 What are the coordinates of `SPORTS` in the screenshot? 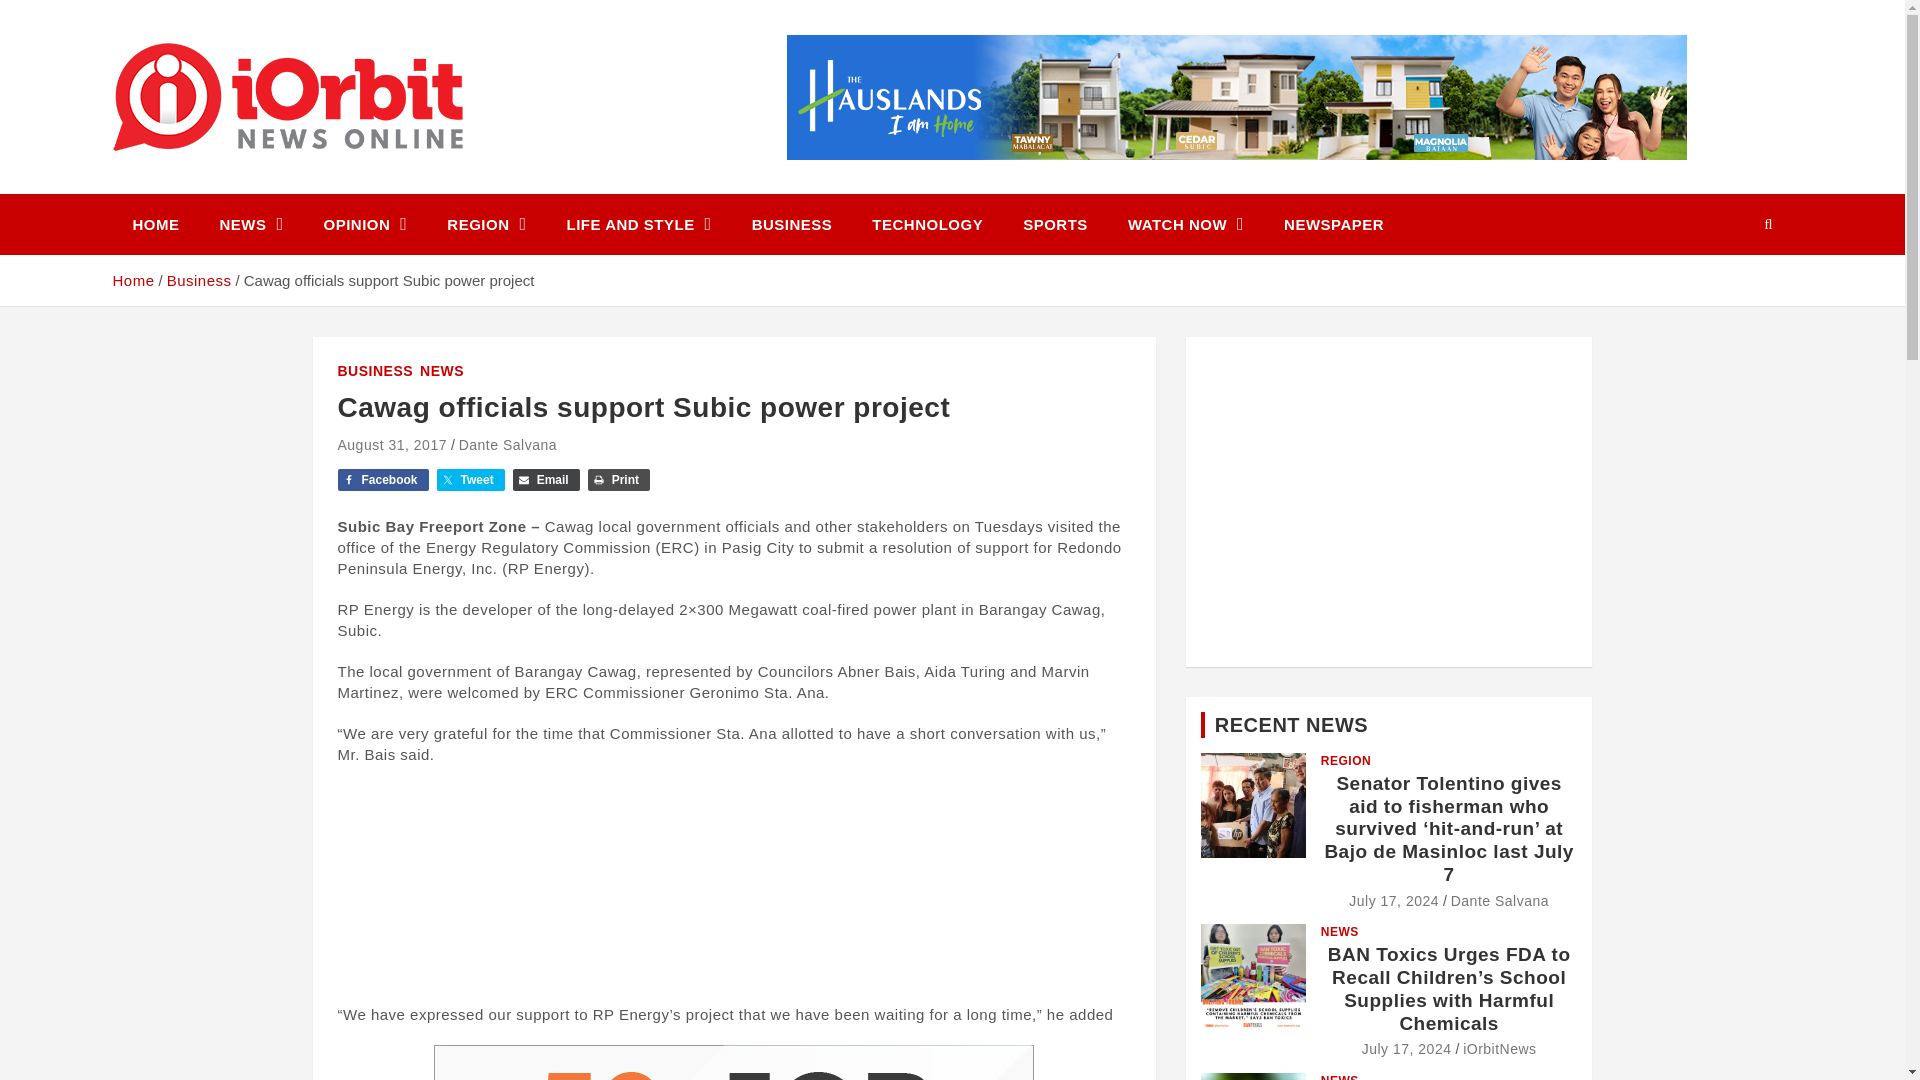 It's located at (1054, 224).